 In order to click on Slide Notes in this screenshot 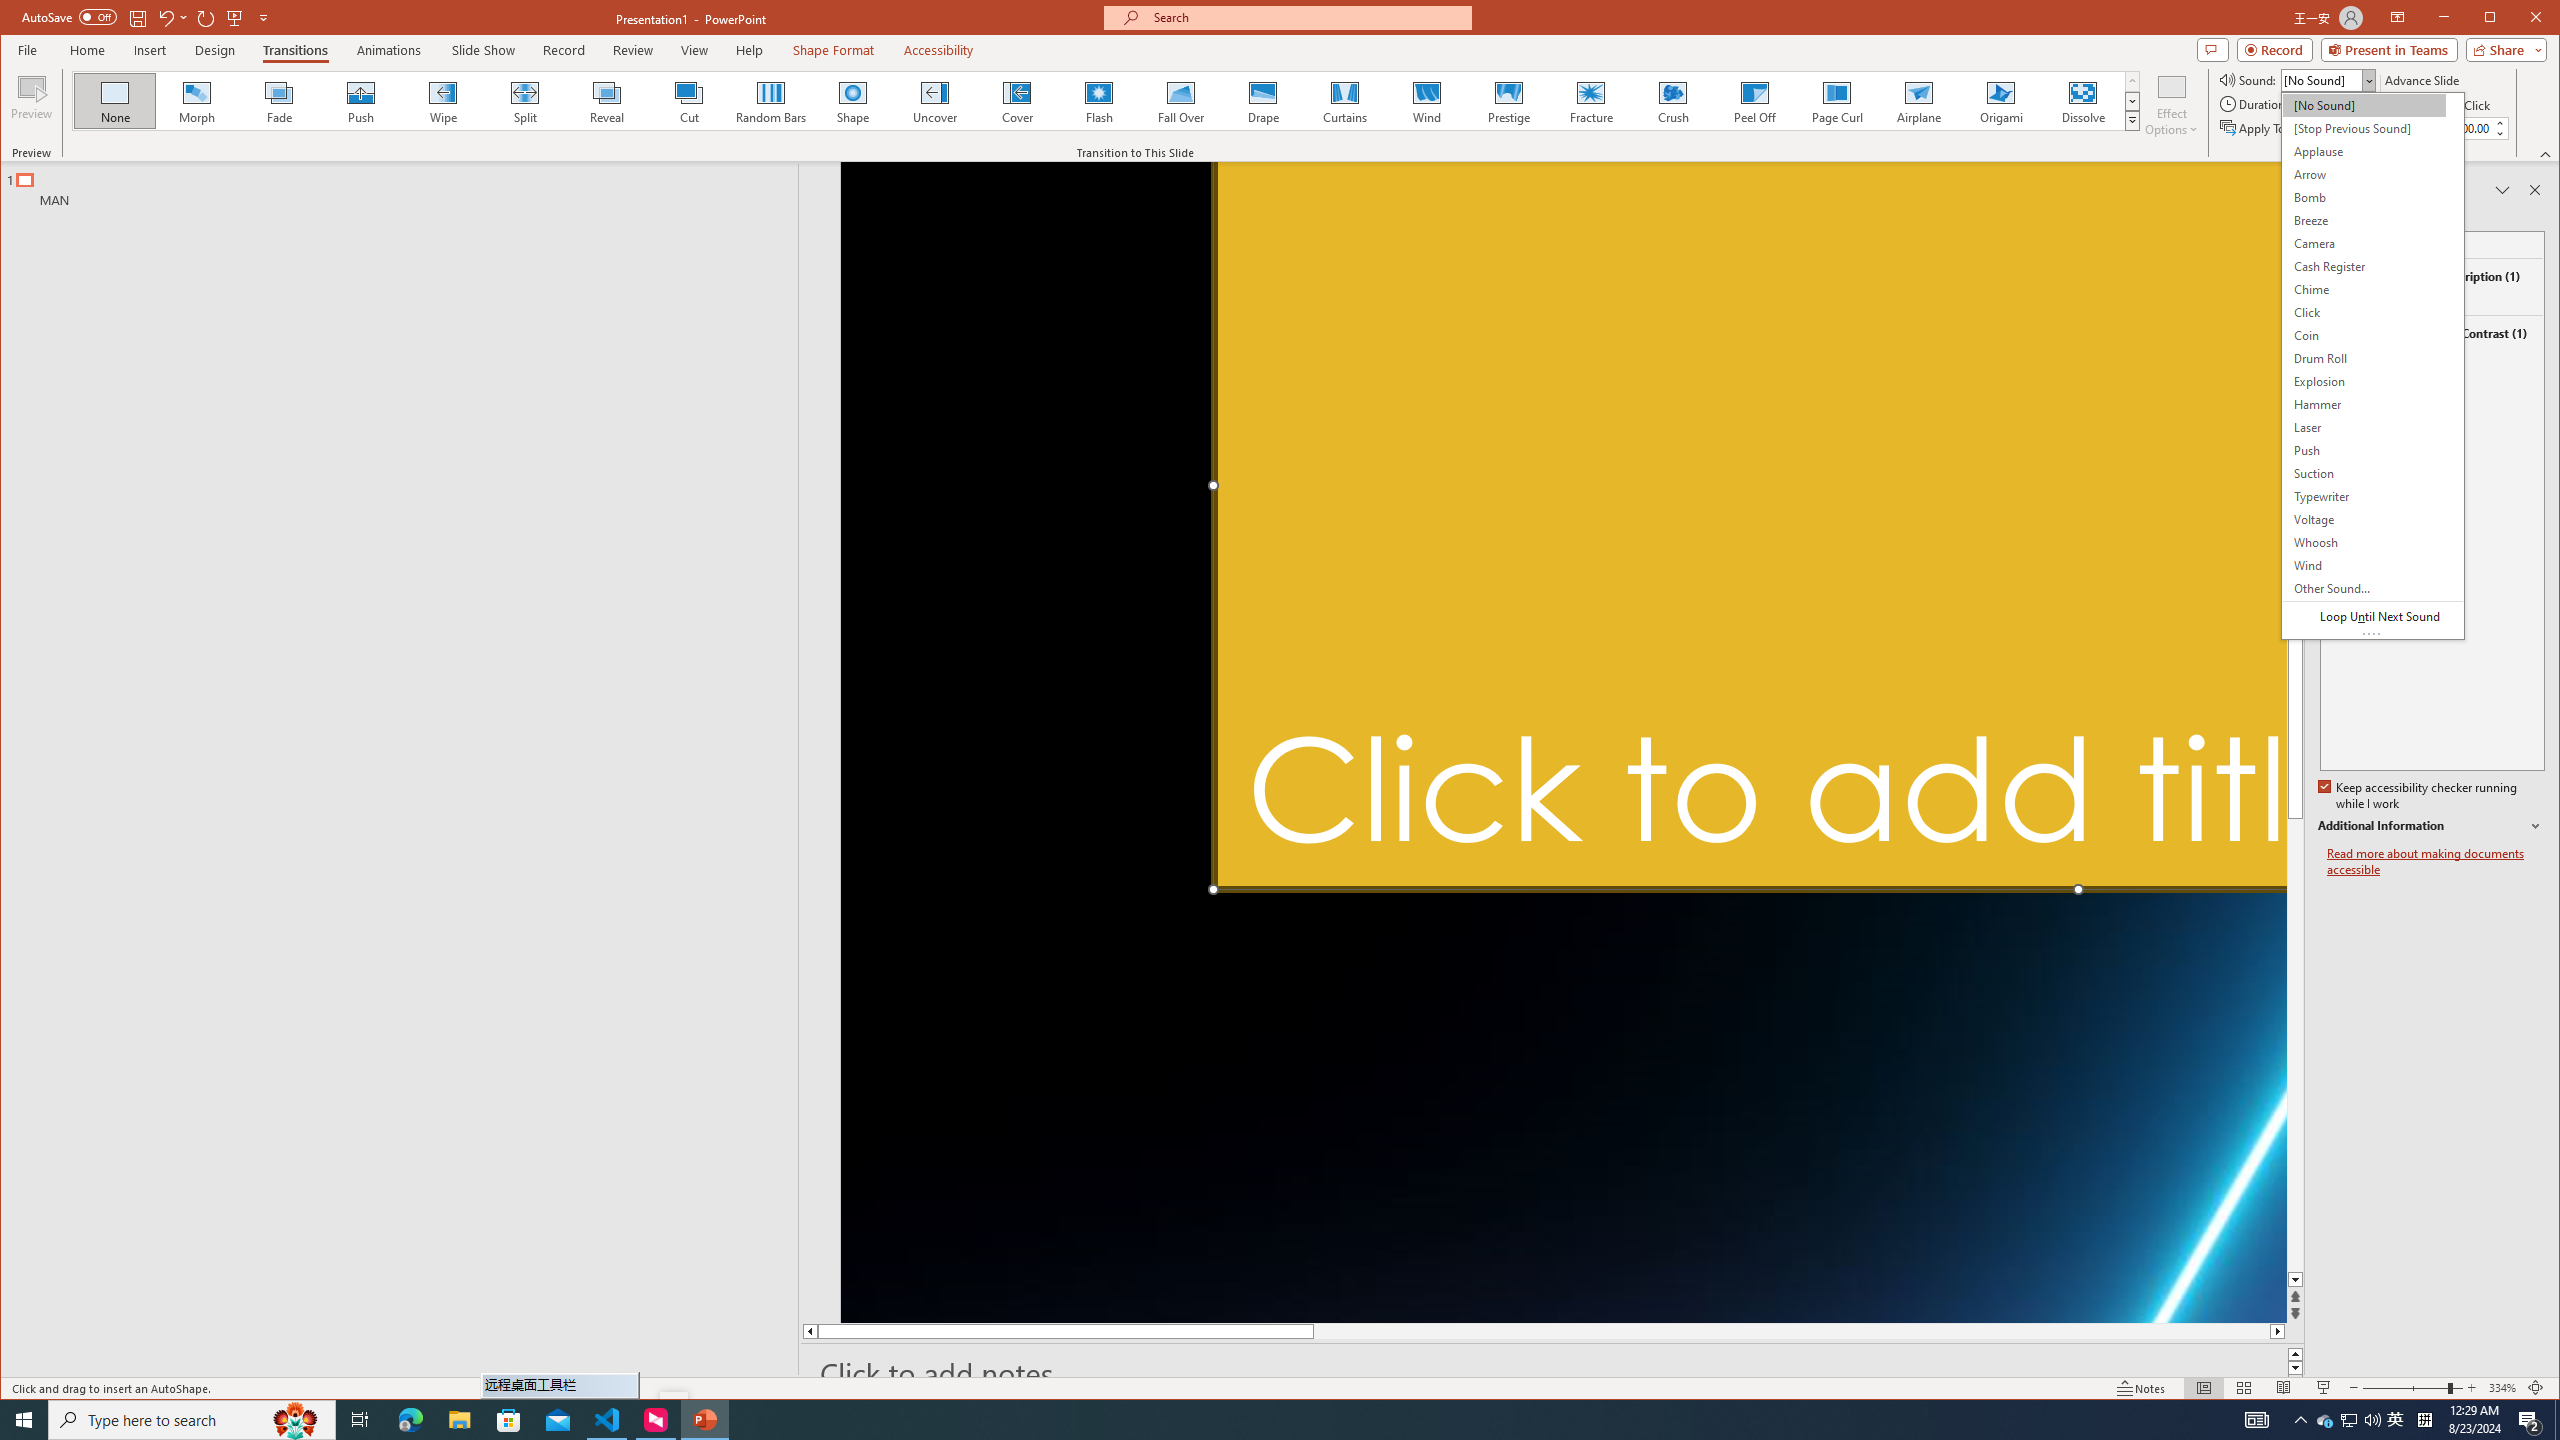, I will do `click(1552, 1373)`.